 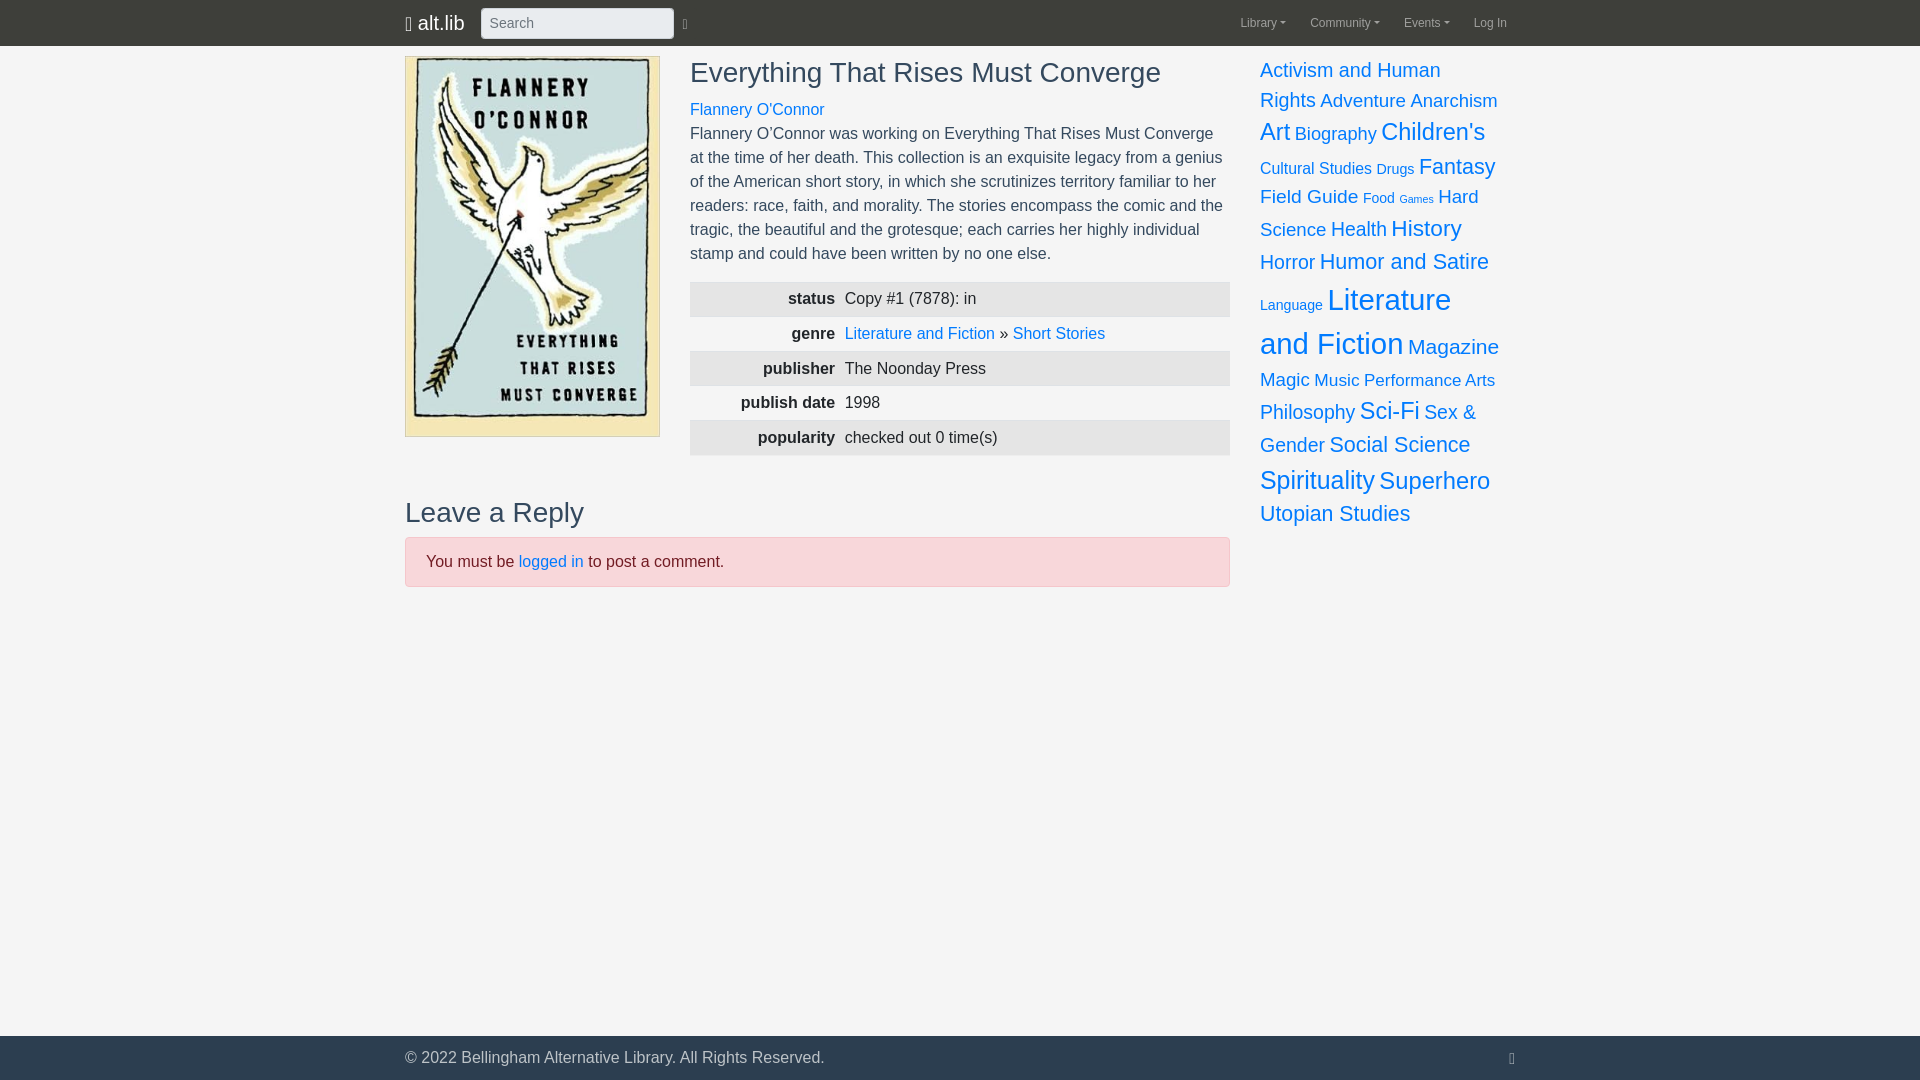 I want to click on Art, so click(x=1274, y=131).